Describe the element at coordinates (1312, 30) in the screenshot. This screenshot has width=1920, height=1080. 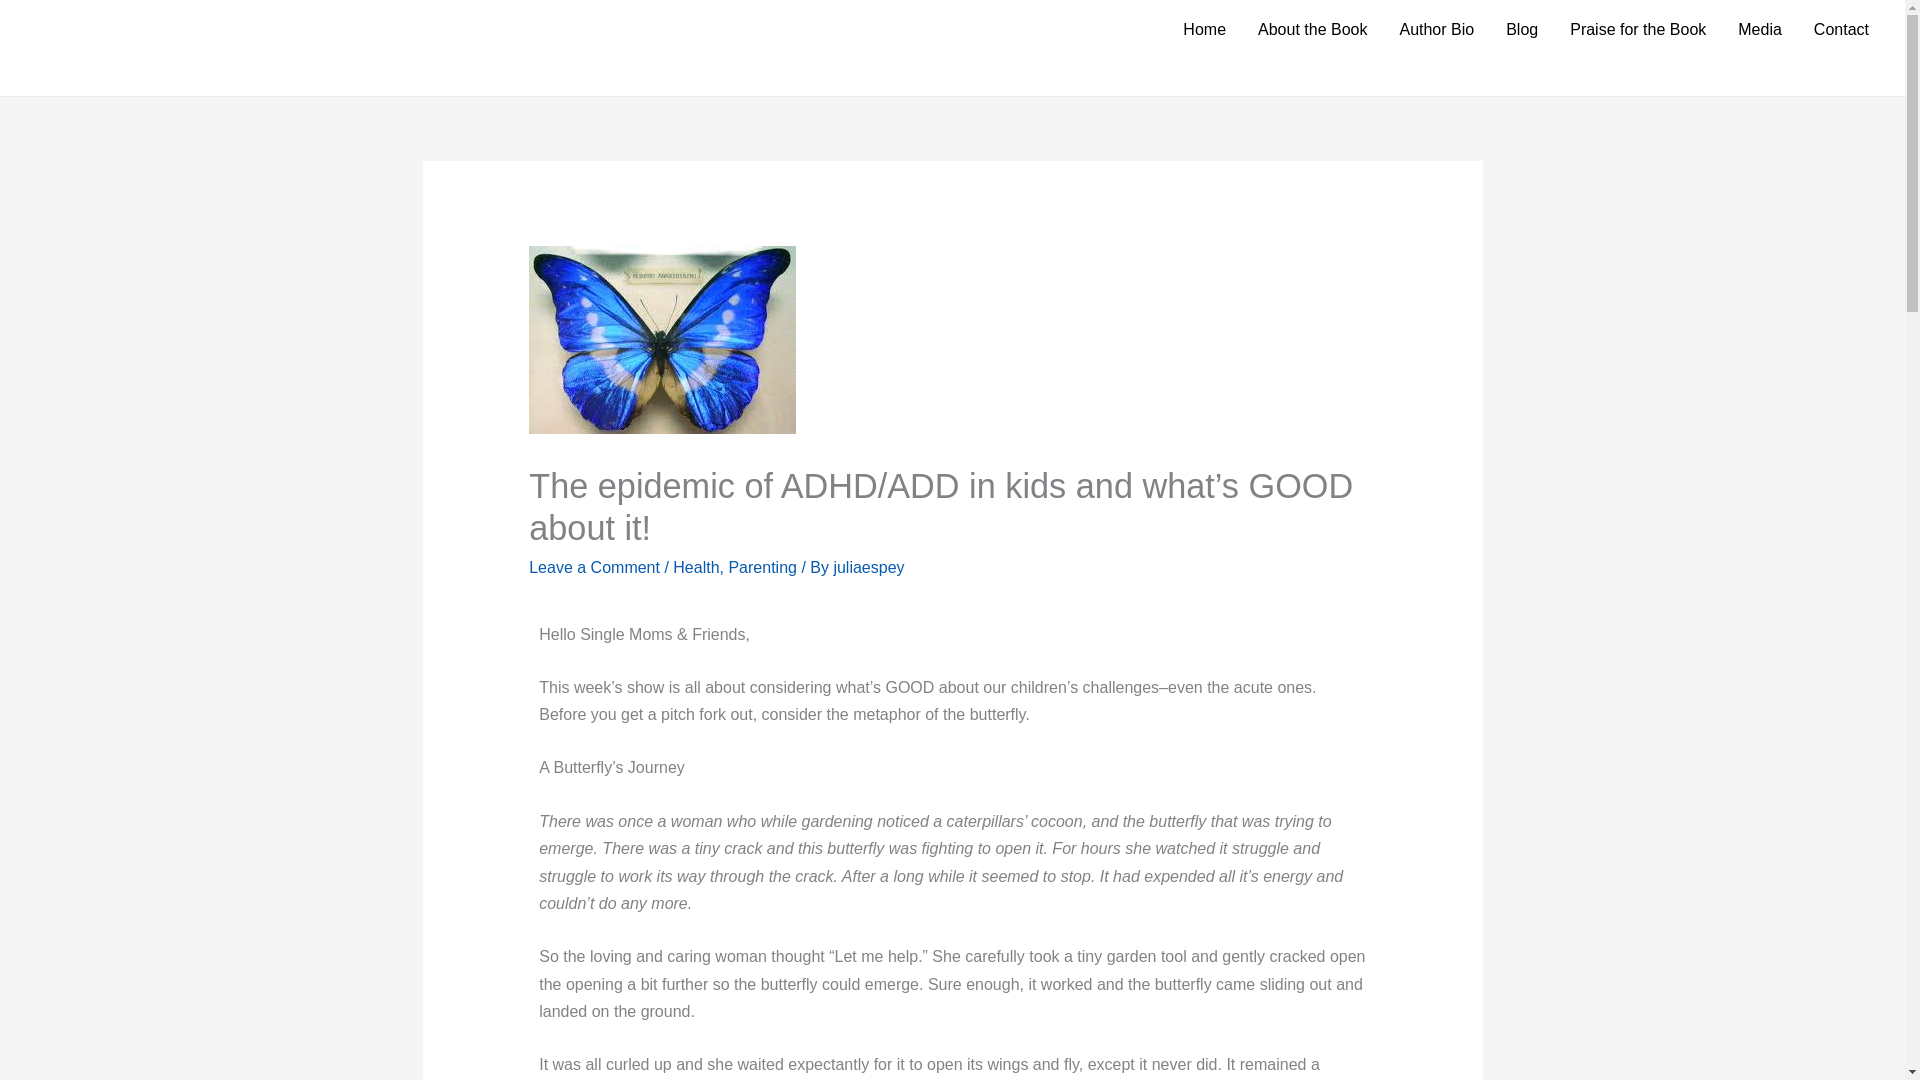
I see `About the Book` at that location.